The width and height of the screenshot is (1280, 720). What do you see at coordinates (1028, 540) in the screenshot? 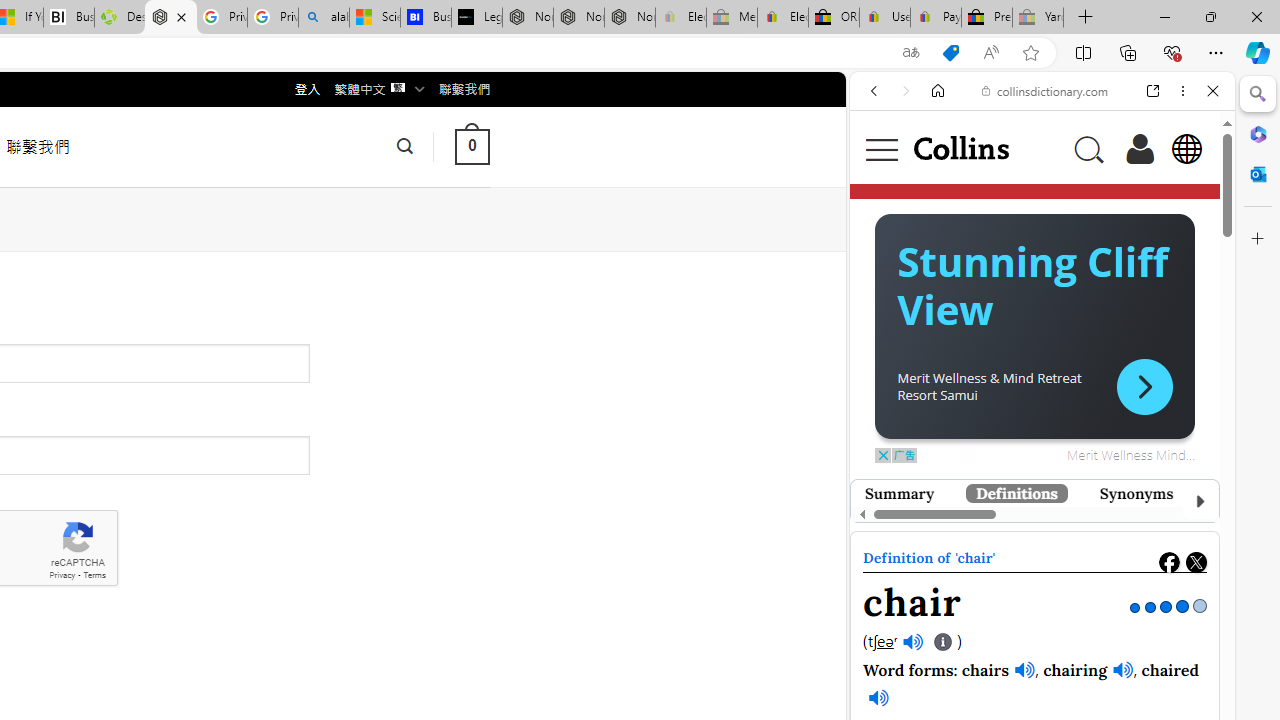
I see `Class: ns-14utm-e-1 svg-anchor` at bounding box center [1028, 540].